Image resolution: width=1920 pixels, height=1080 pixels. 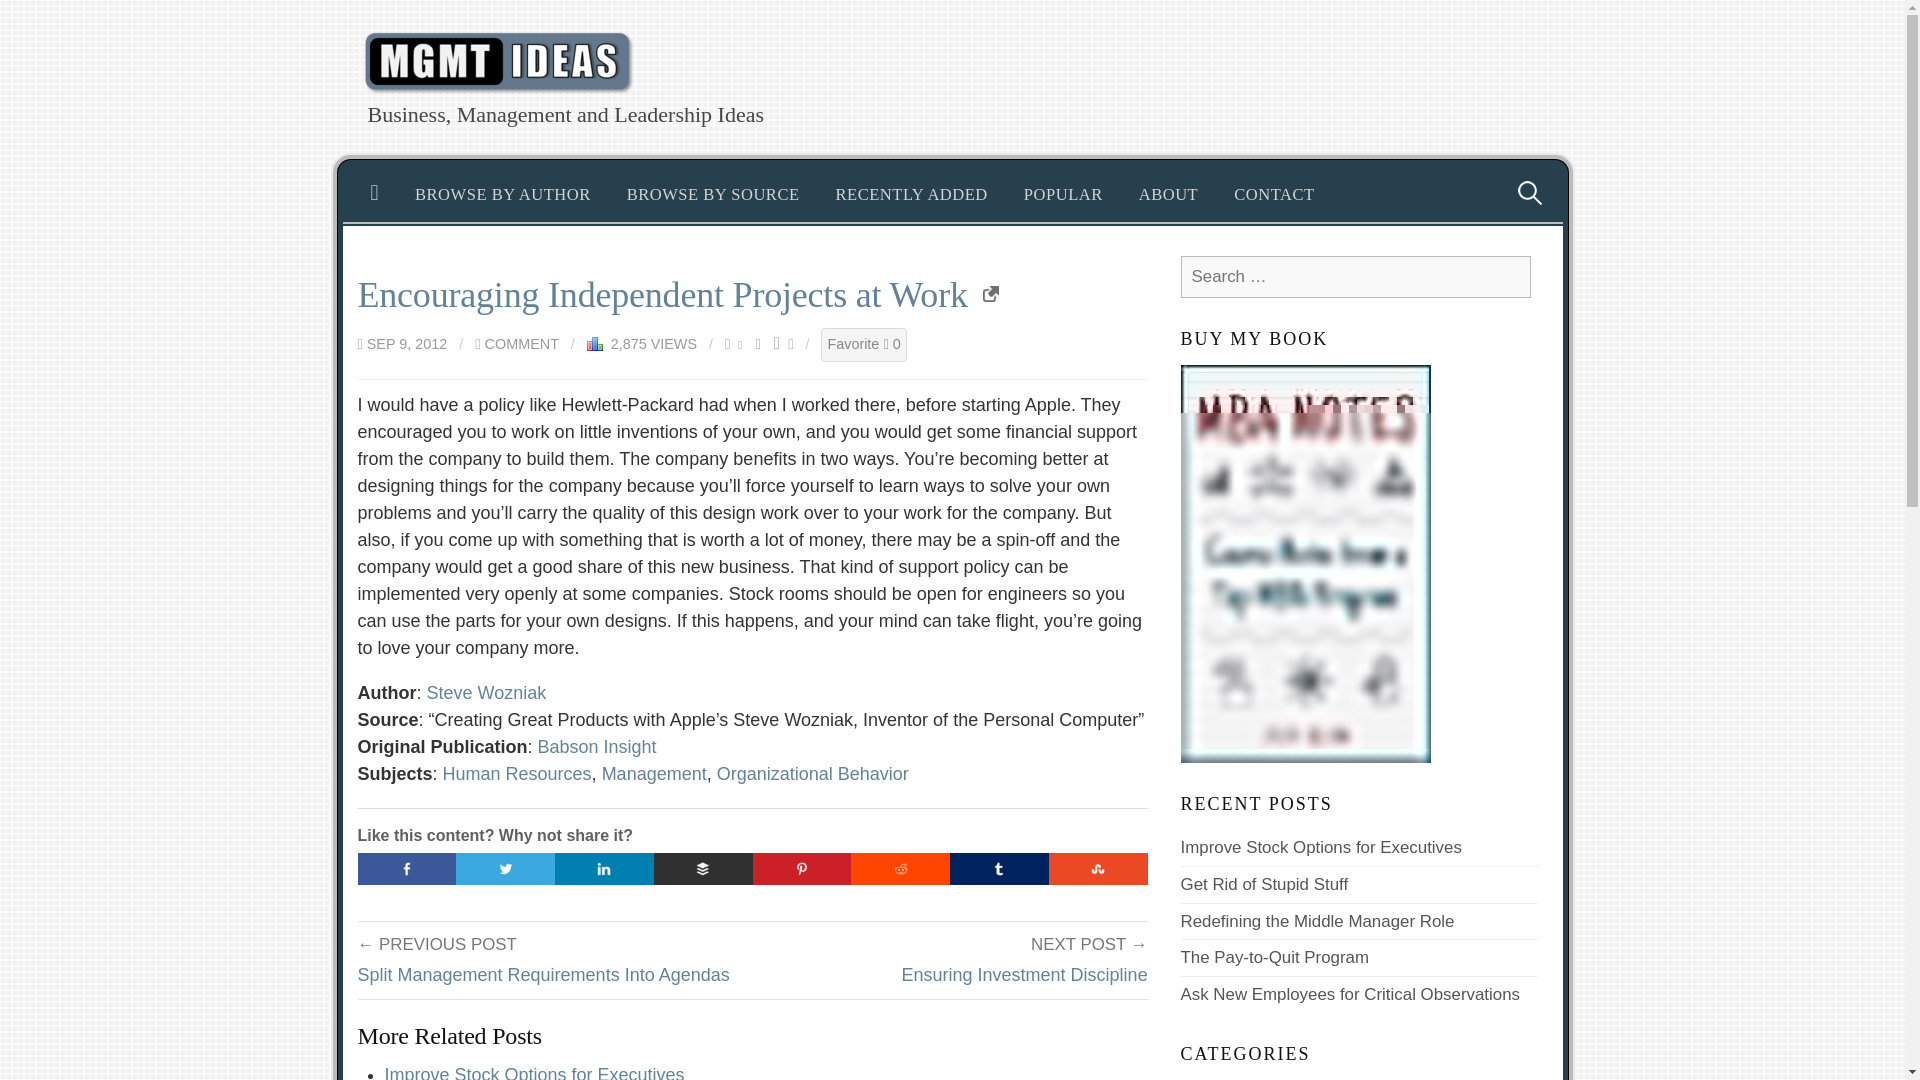 What do you see at coordinates (1064, 194) in the screenshot?
I see `POPULAR` at bounding box center [1064, 194].